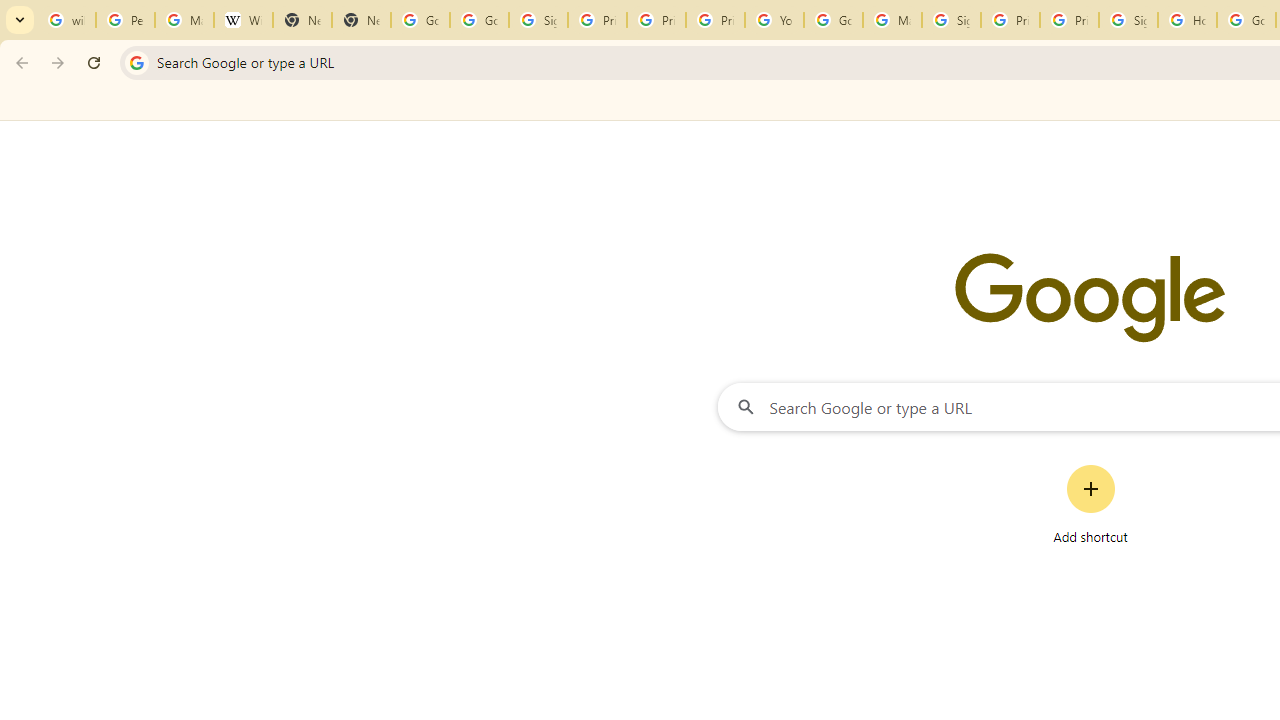 The image size is (1280, 720). Describe the element at coordinates (950, 20) in the screenshot. I see `Sign in - Google Accounts` at that location.